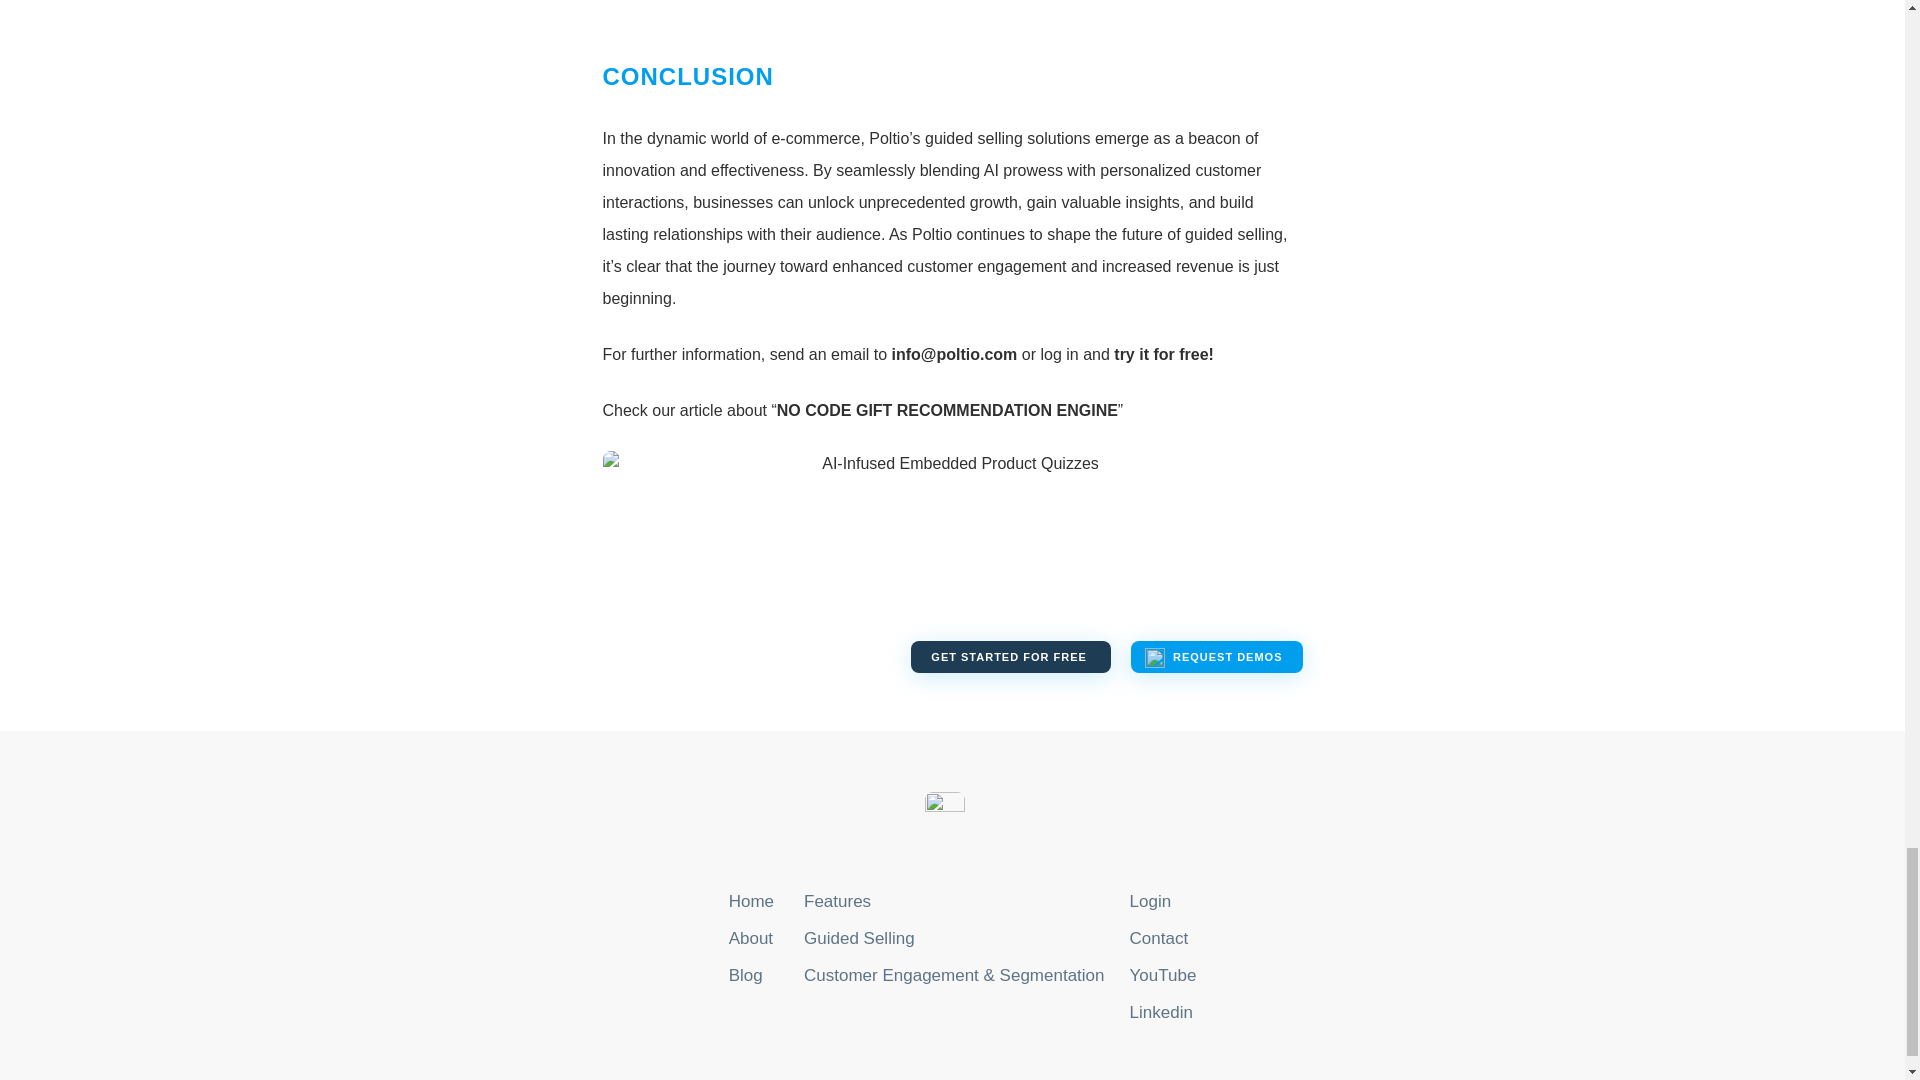  I want to click on NO CODE GIFT RECOMMENDATION ENGINE, so click(947, 410).